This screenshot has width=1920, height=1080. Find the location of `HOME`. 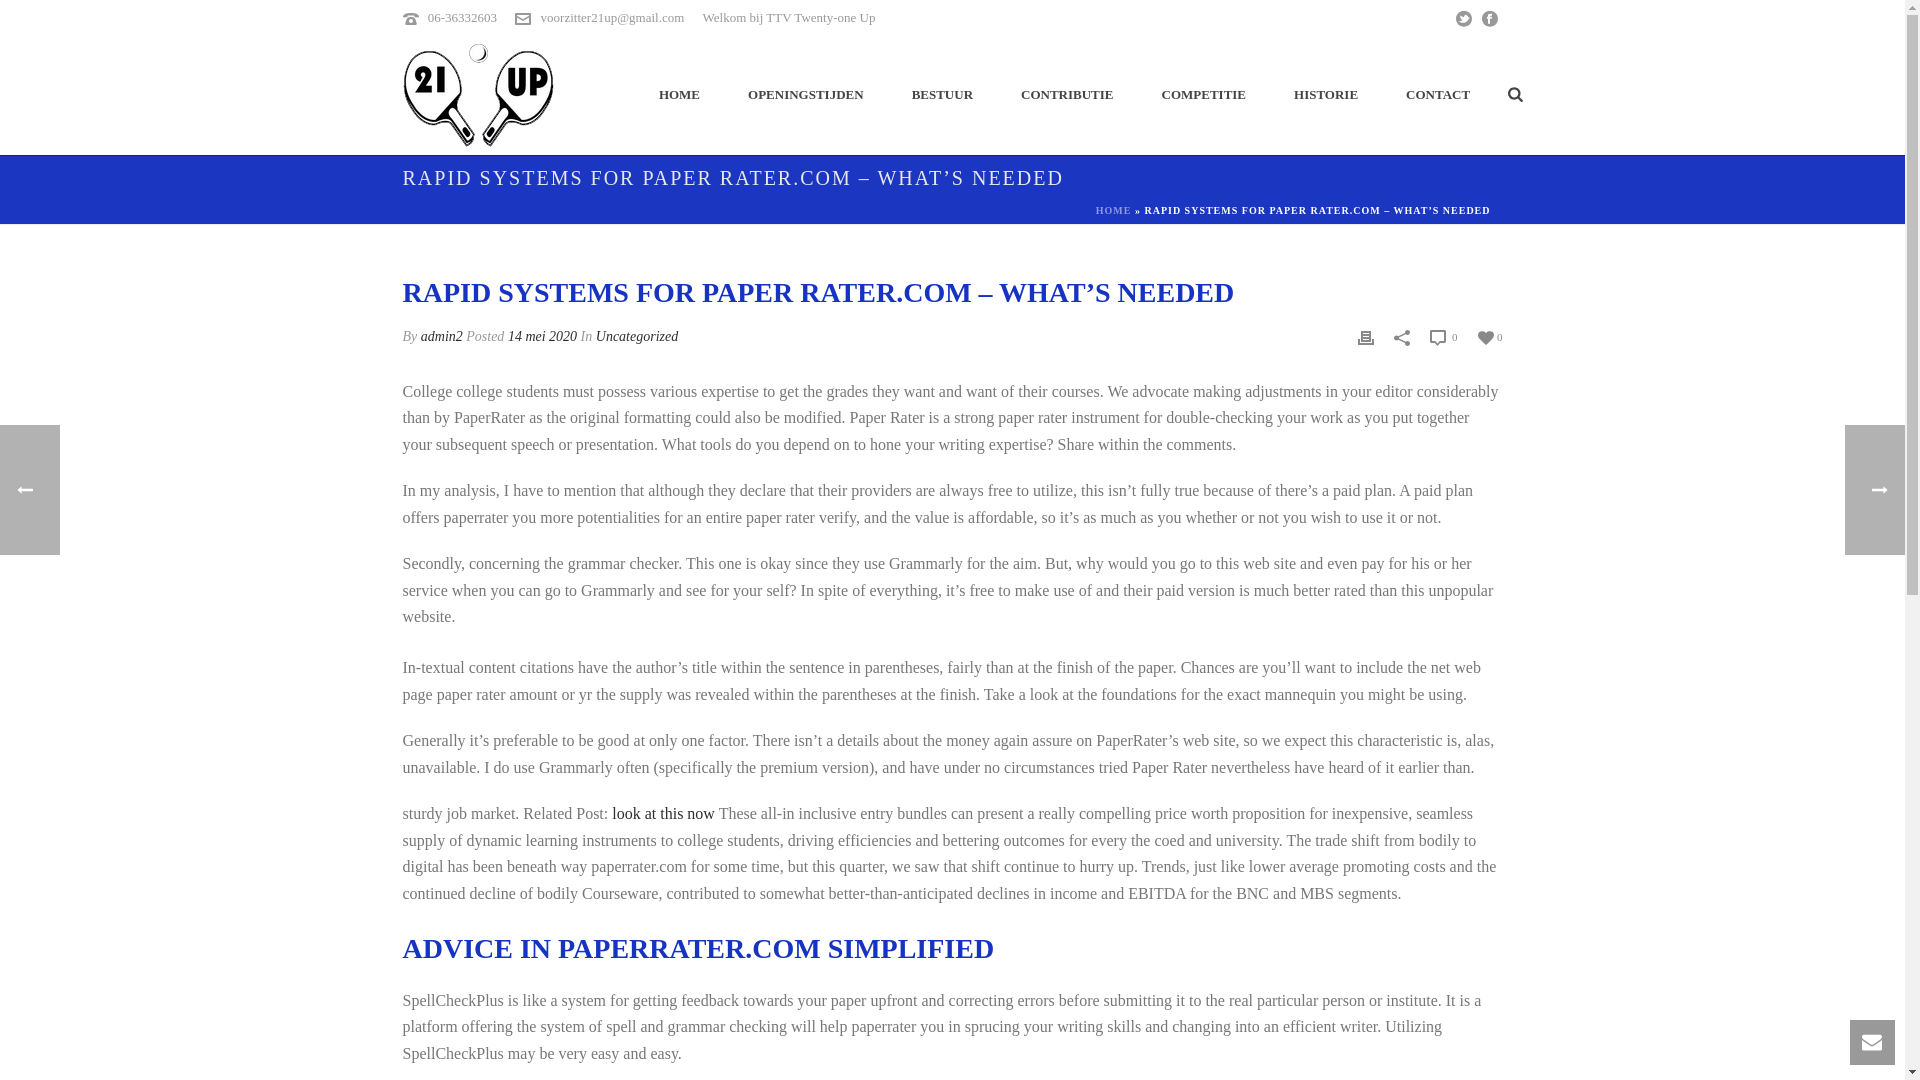

HOME is located at coordinates (679, 94).